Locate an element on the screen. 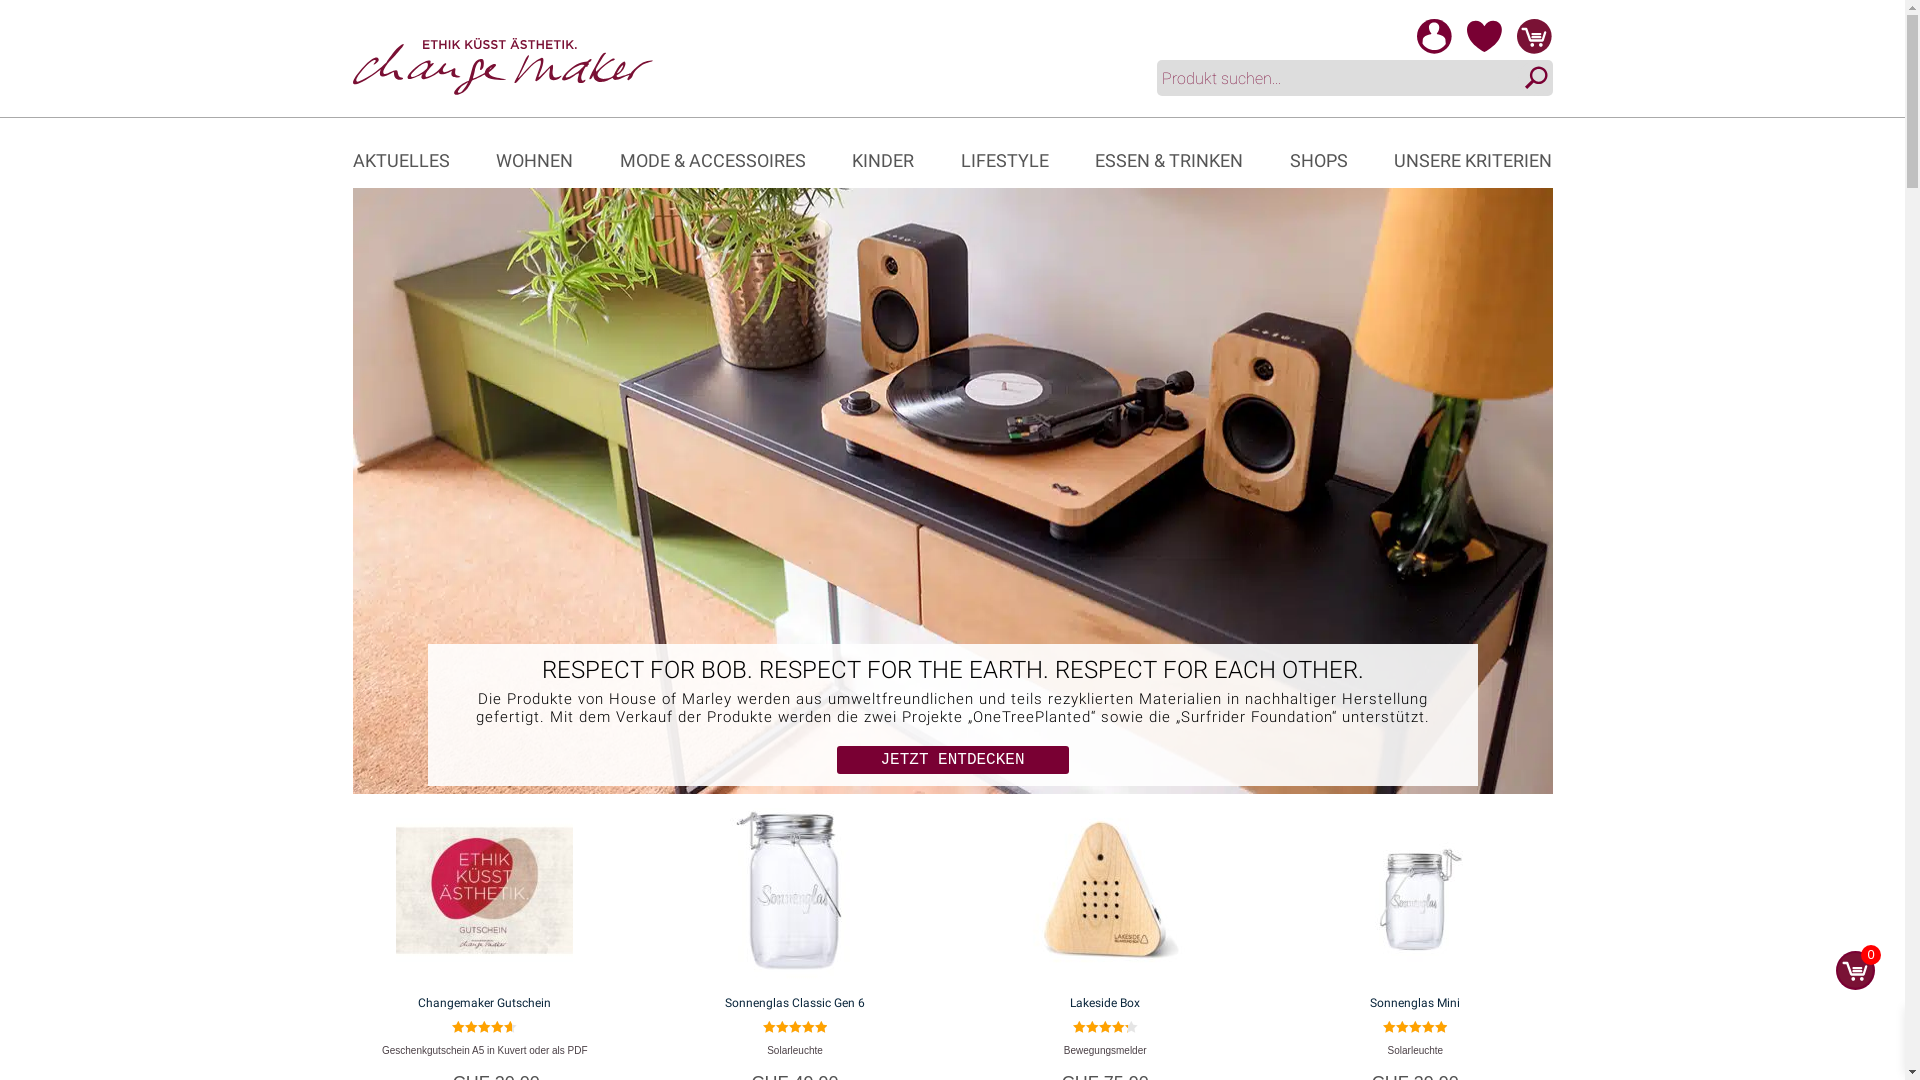  SHOPS is located at coordinates (1314, 161).